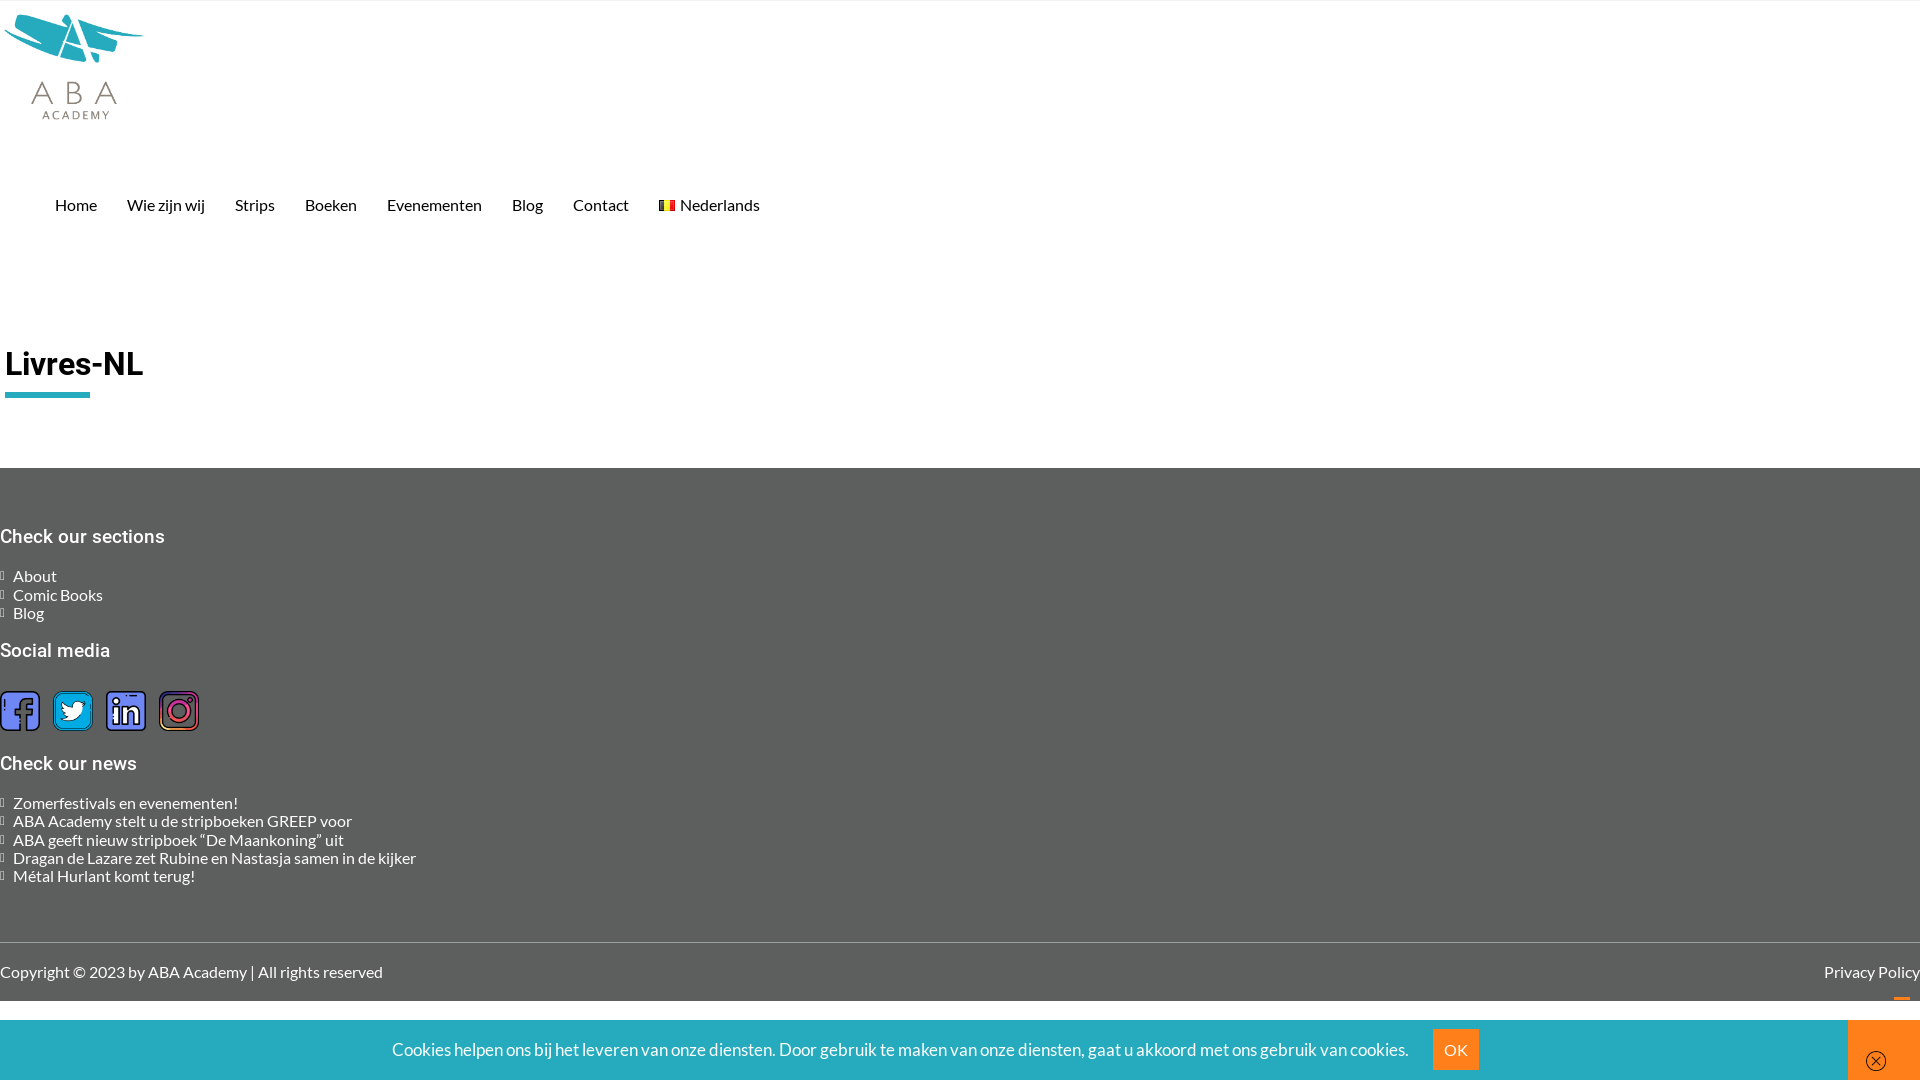  Describe the element at coordinates (710, 204) in the screenshot. I see `Nederlands` at that location.